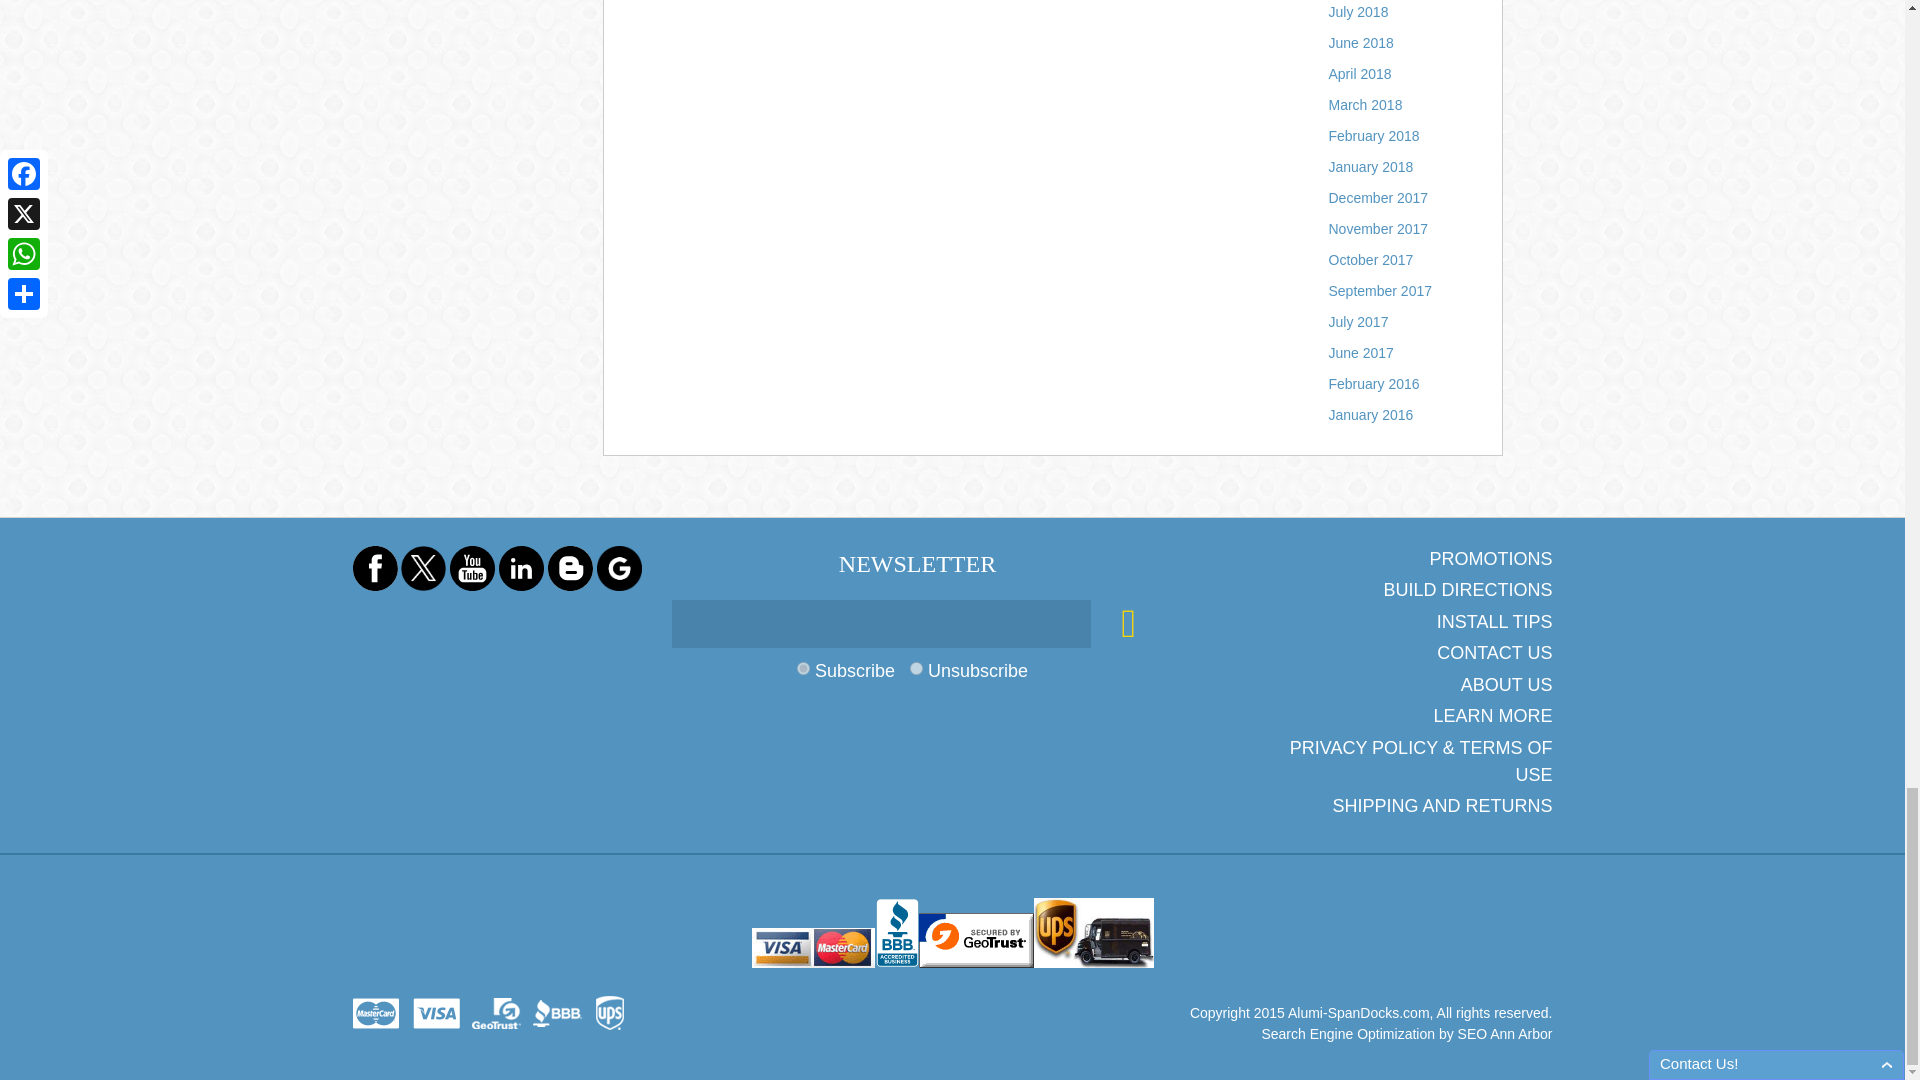  I want to click on 0, so click(916, 668).